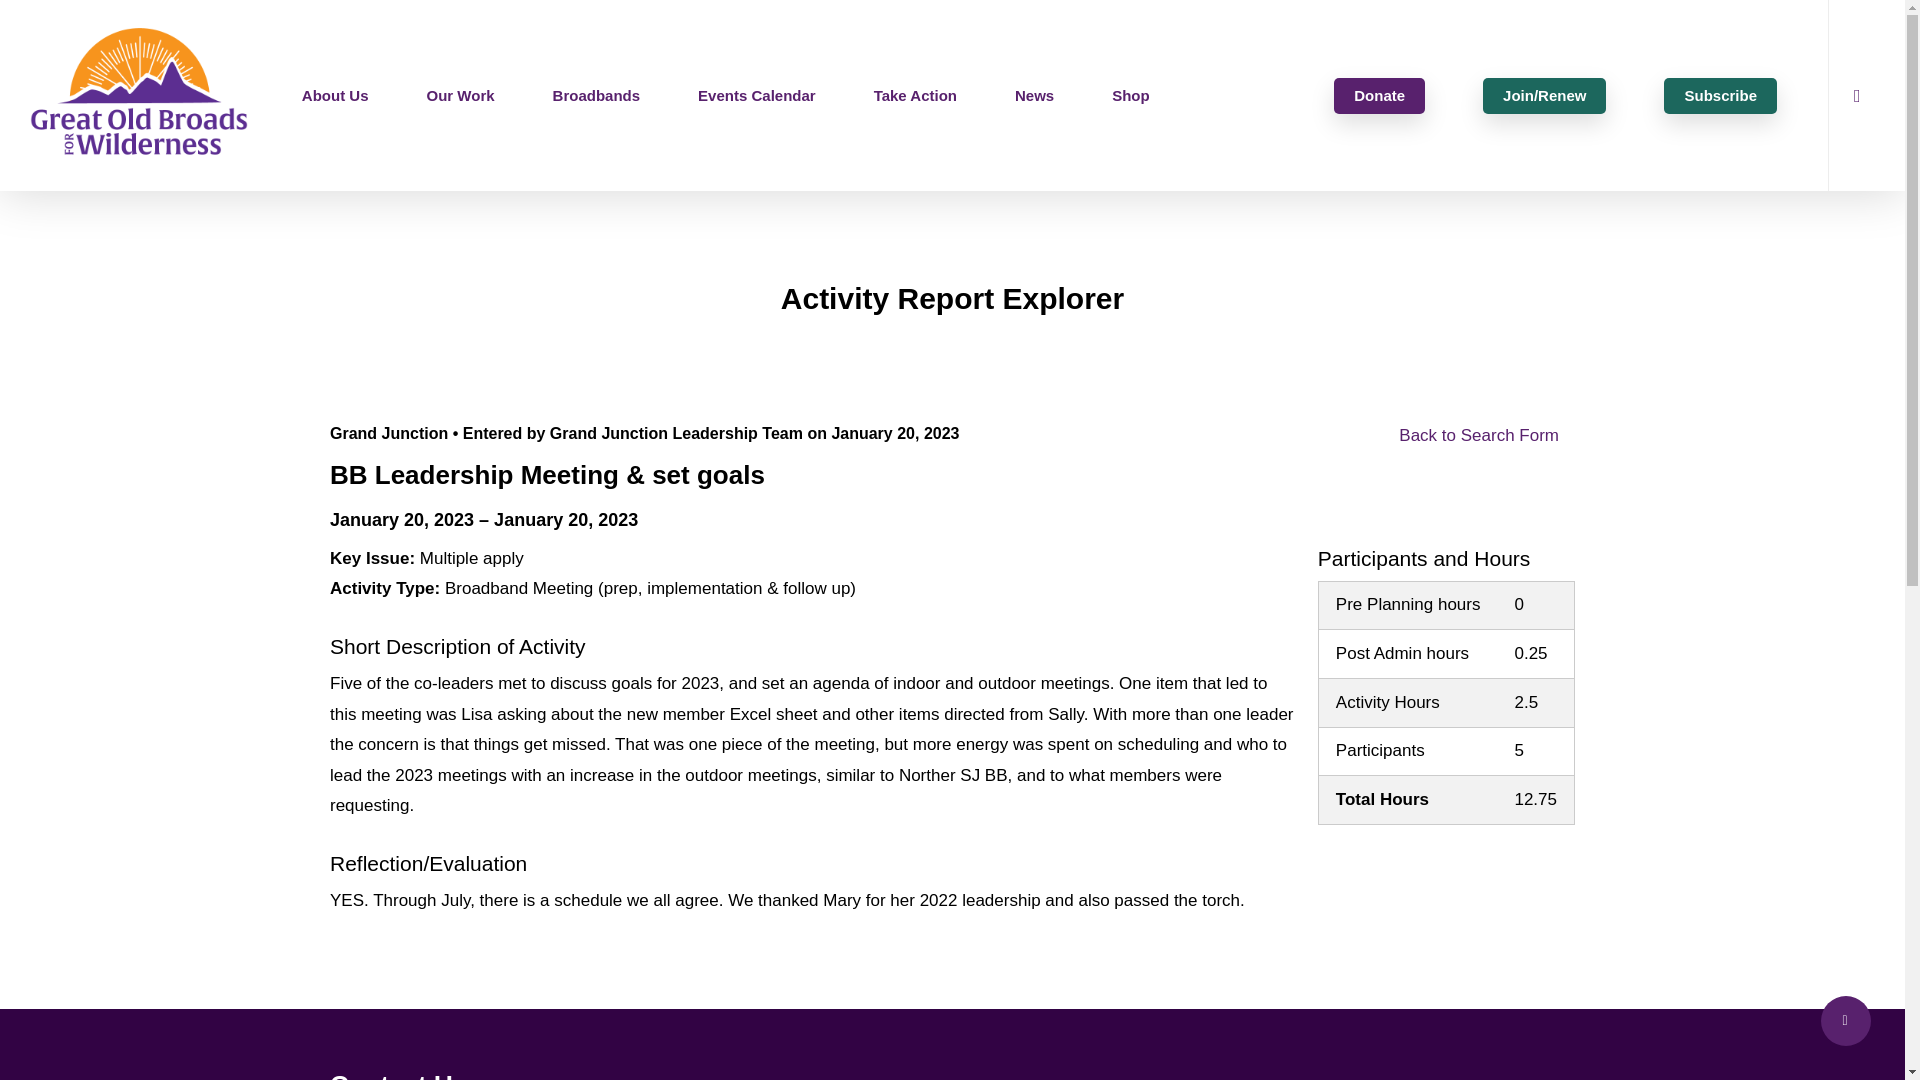 The height and width of the screenshot is (1080, 1920). What do you see at coordinates (334, 95) in the screenshot?
I see `About Us` at bounding box center [334, 95].